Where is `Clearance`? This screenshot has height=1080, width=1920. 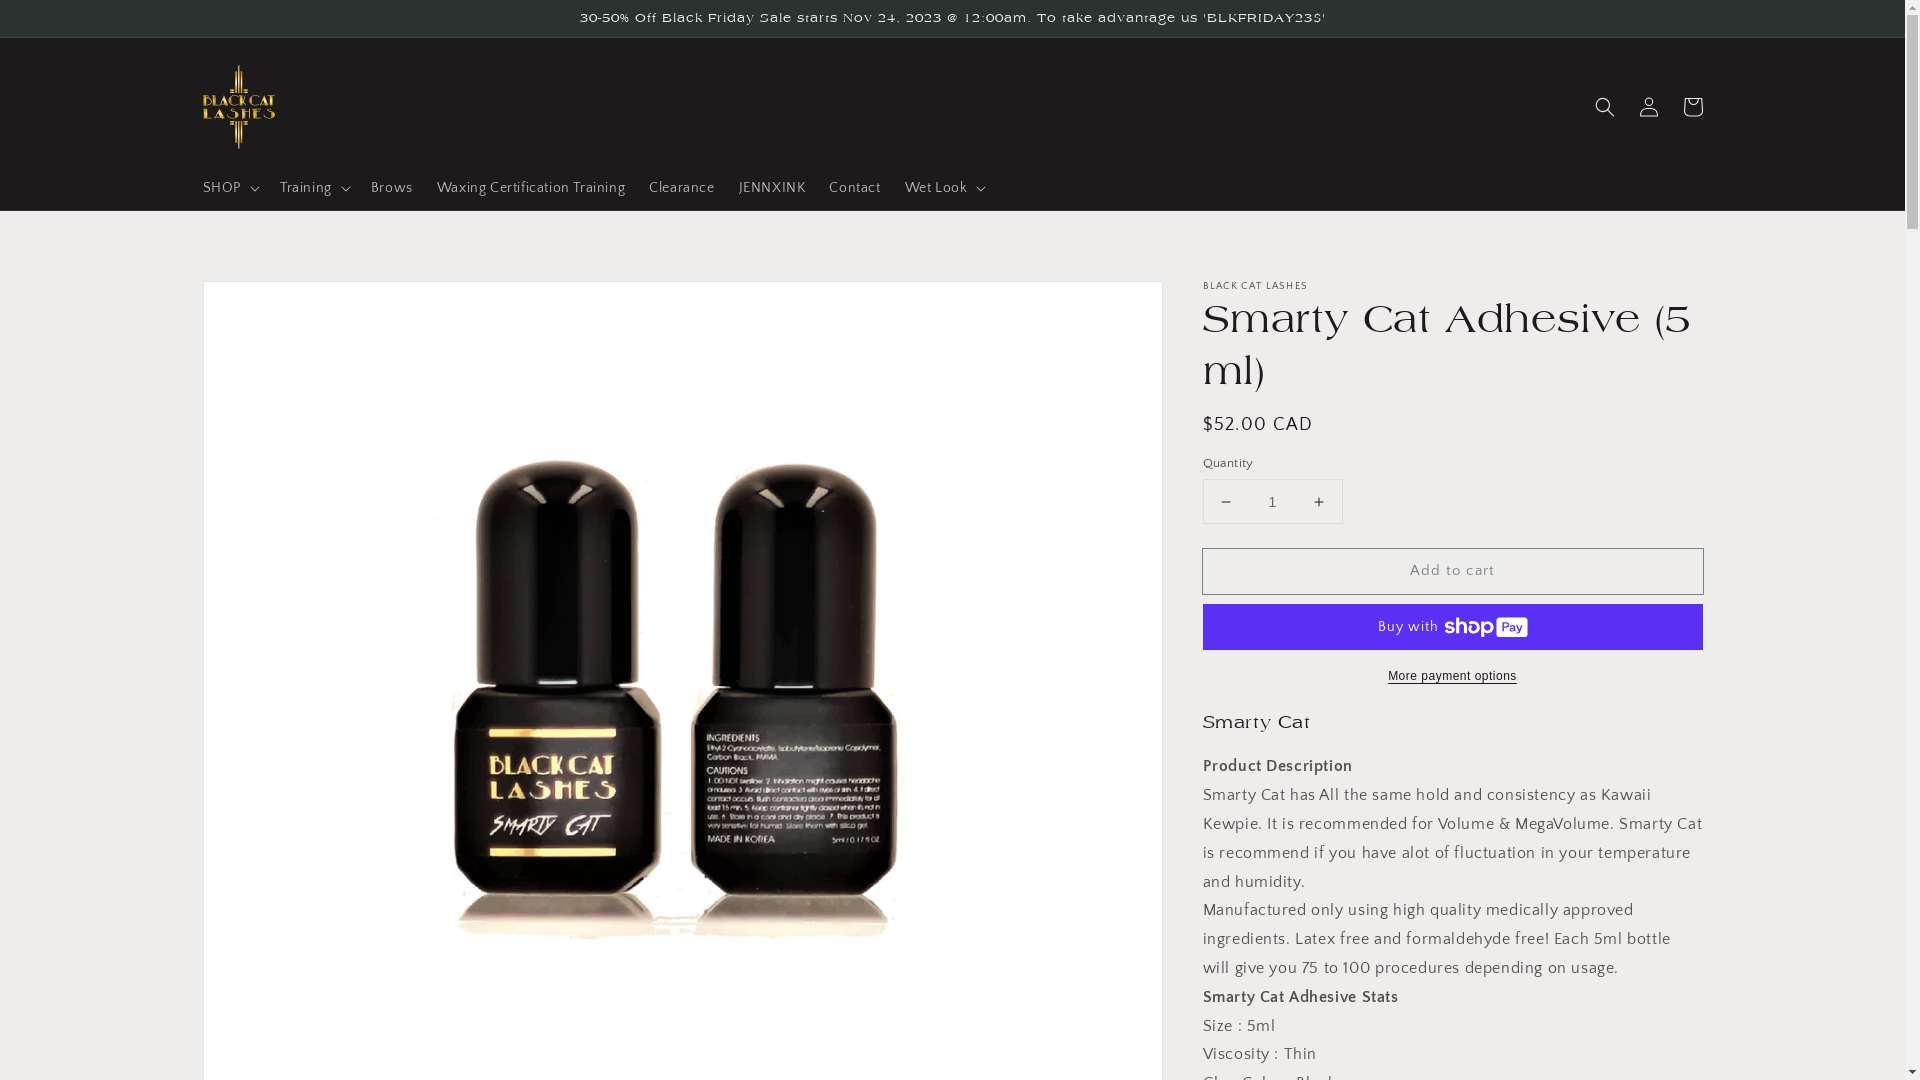 Clearance is located at coordinates (682, 188).